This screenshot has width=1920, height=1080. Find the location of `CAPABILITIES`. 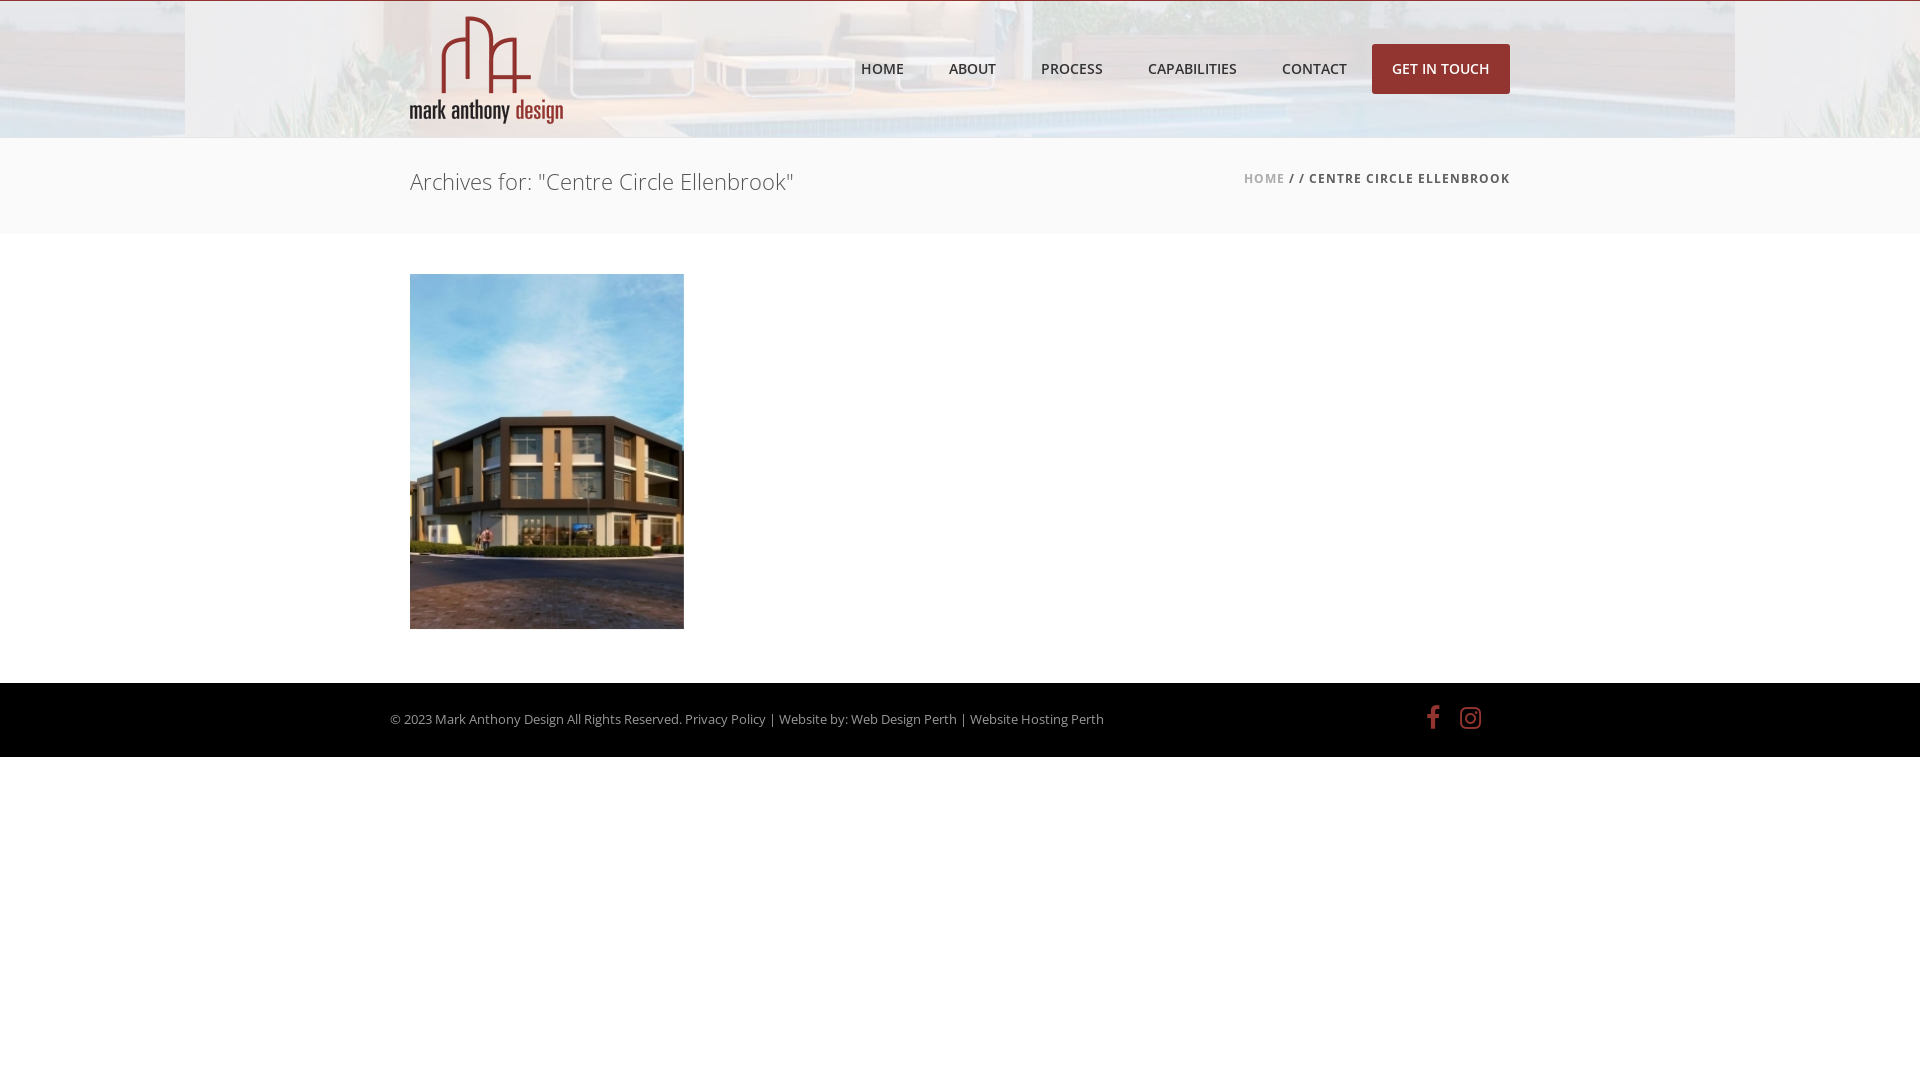

CAPABILITIES is located at coordinates (1192, 69).